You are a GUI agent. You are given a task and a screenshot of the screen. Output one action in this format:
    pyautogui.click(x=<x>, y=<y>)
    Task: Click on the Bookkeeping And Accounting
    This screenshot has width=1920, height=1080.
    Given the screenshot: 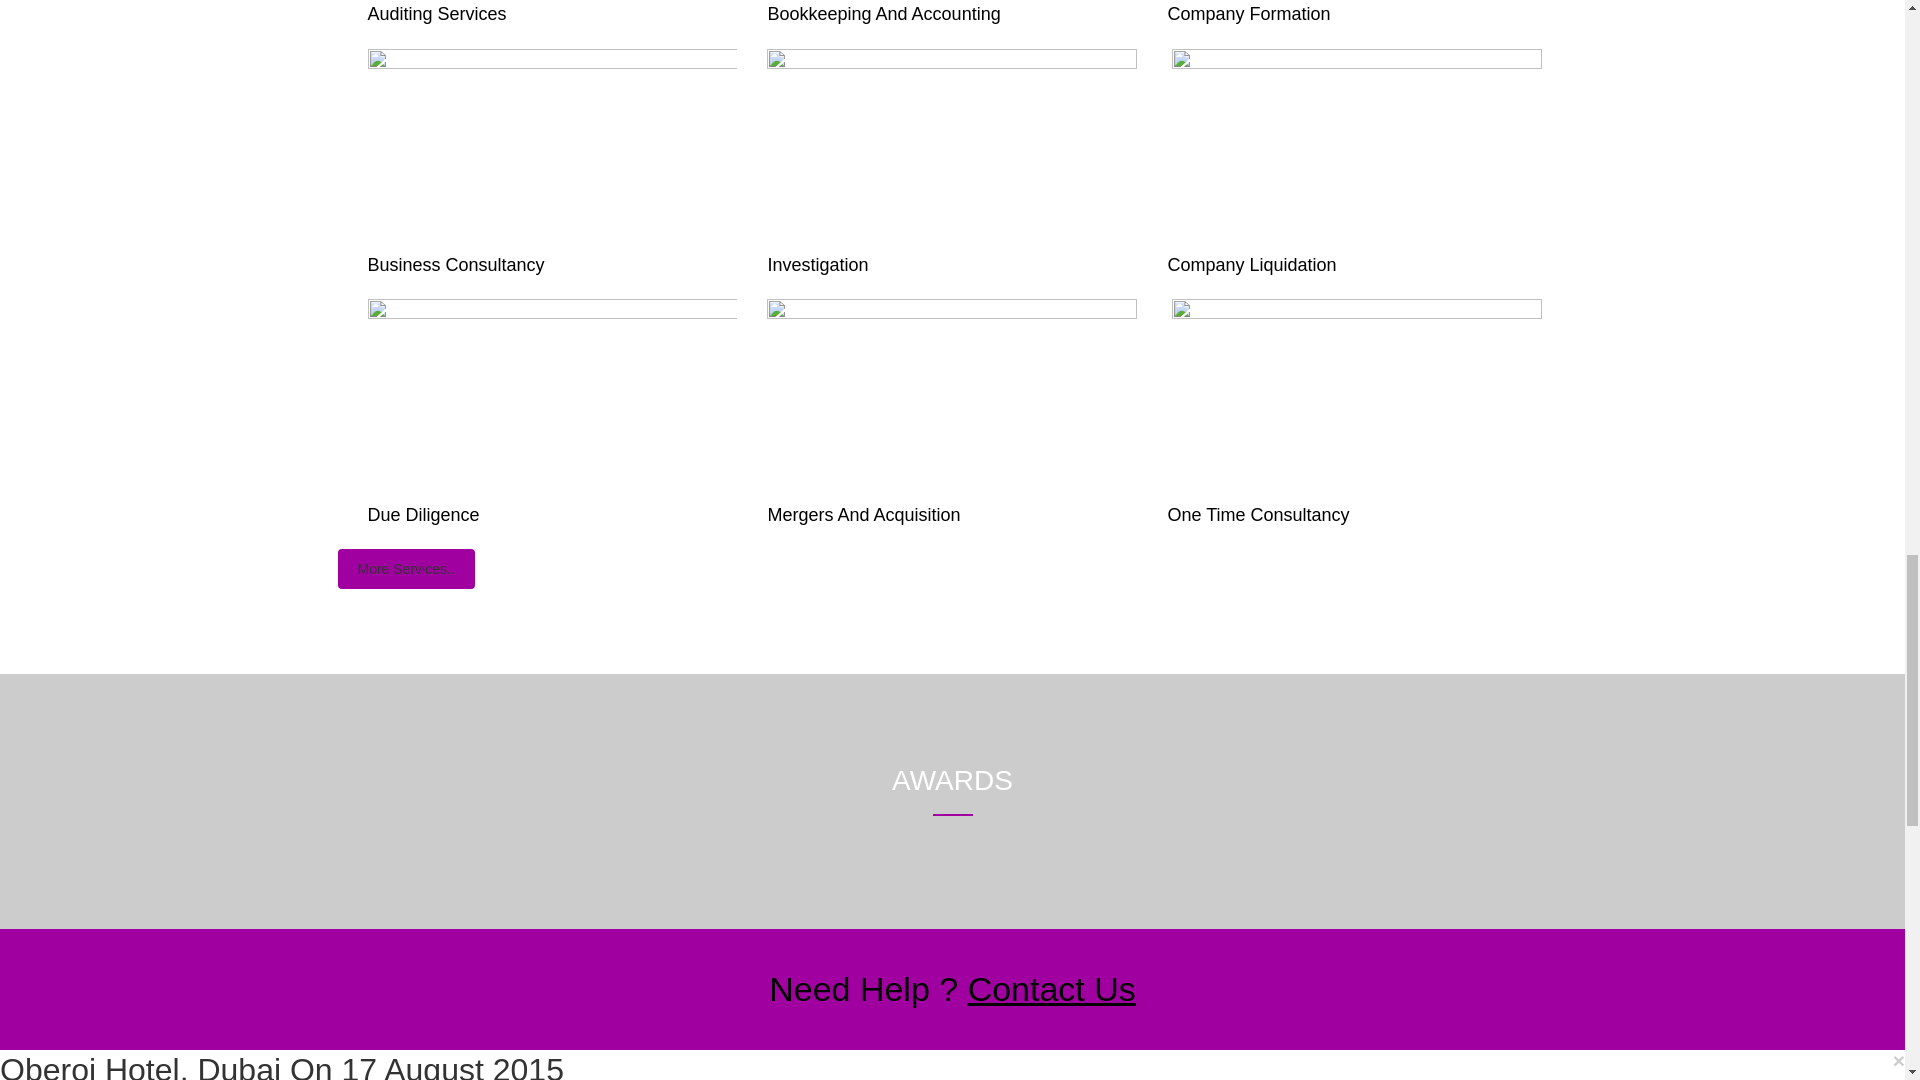 What is the action you would take?
    pyautogui.click(x=883, y=14)
    